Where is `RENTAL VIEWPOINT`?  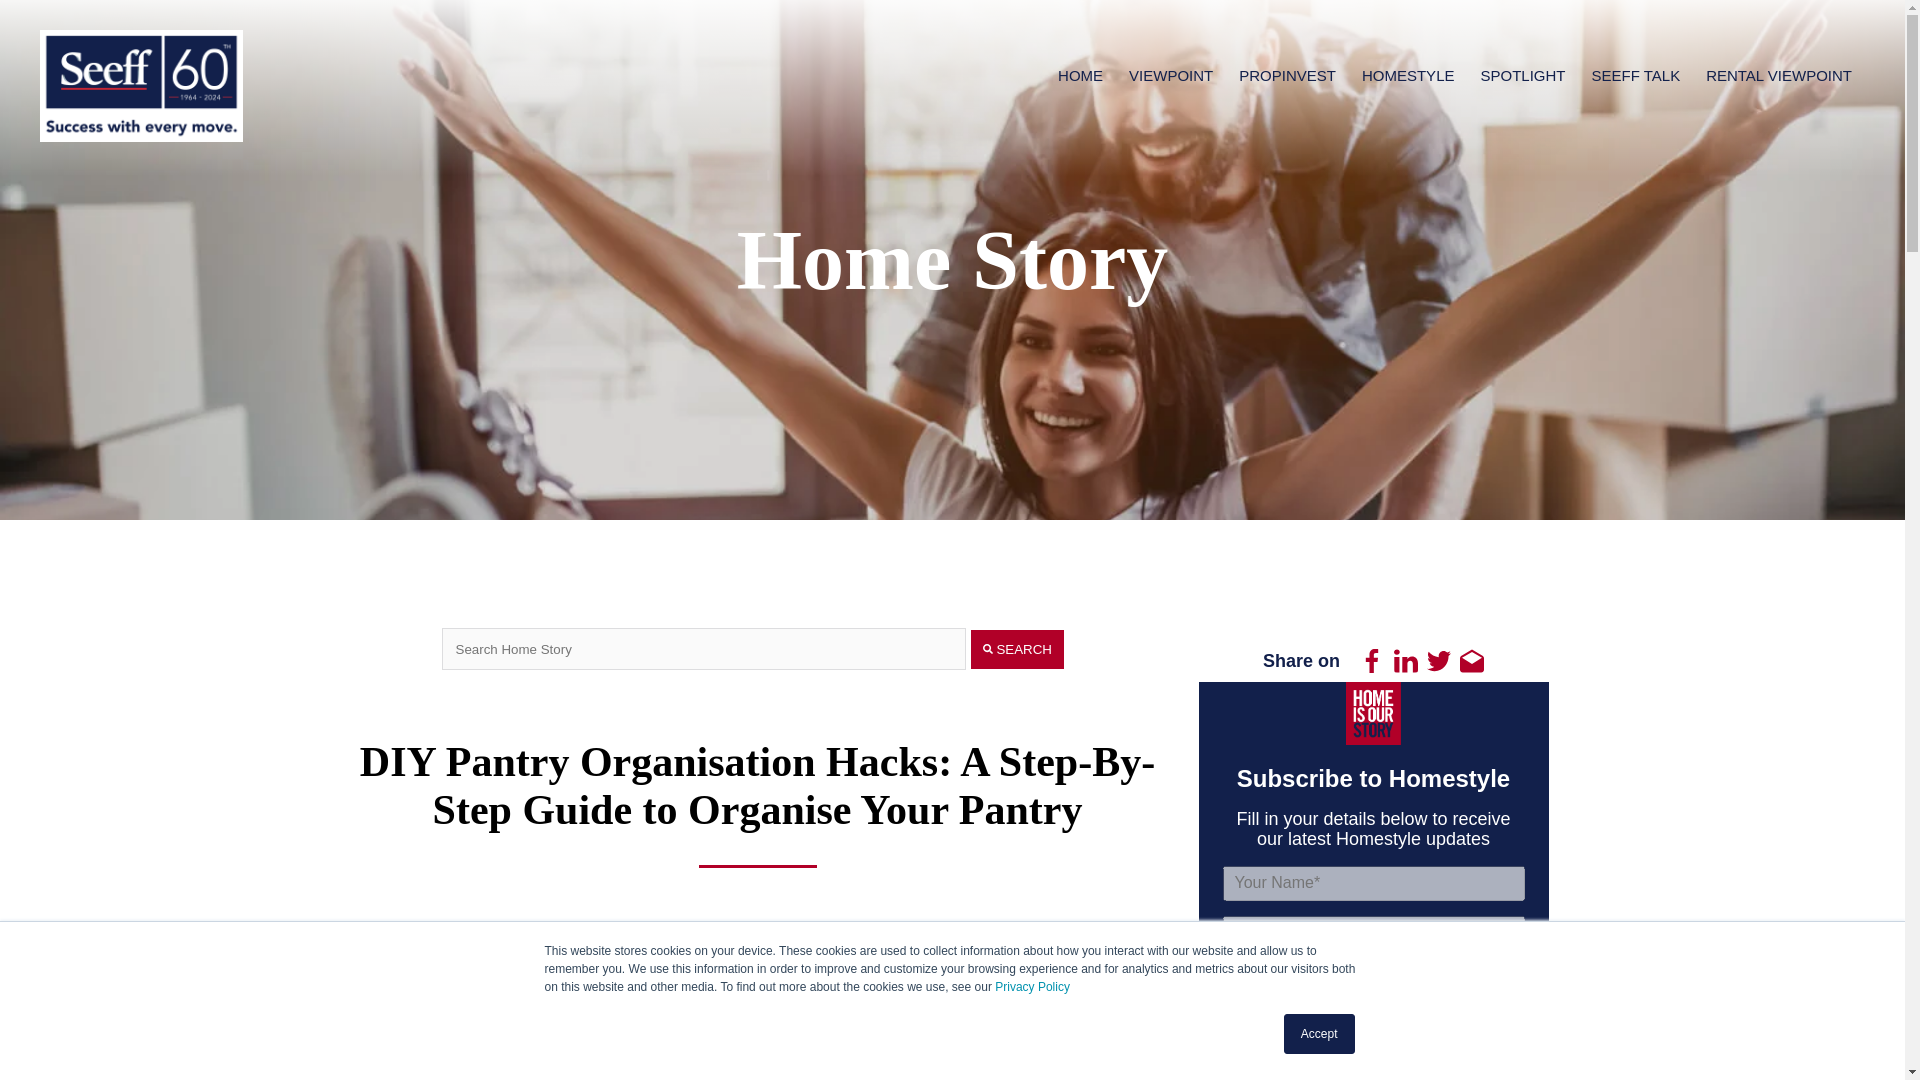
RENTAL VIEWPOINT is located at coordinates (1779, 75).